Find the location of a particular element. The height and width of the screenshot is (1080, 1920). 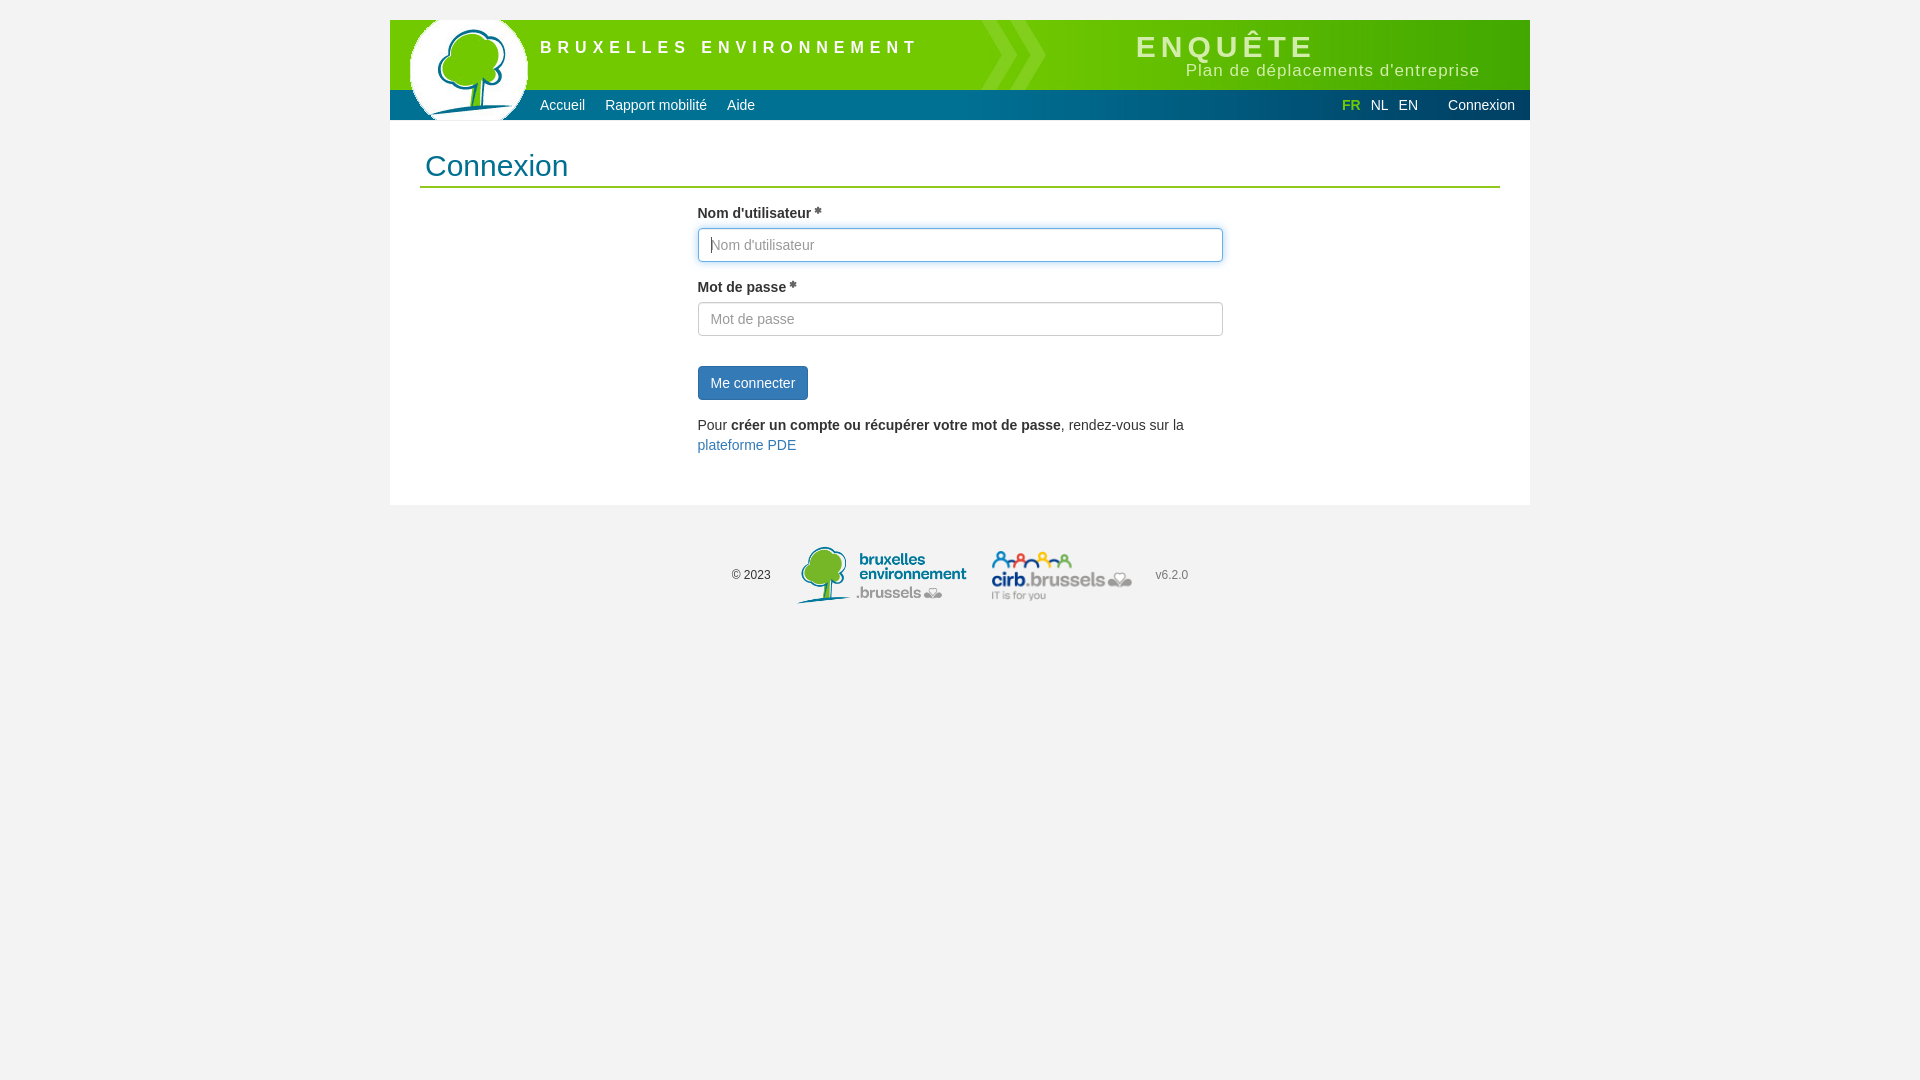

plateforme PDE is located at coordinates (748, 445).